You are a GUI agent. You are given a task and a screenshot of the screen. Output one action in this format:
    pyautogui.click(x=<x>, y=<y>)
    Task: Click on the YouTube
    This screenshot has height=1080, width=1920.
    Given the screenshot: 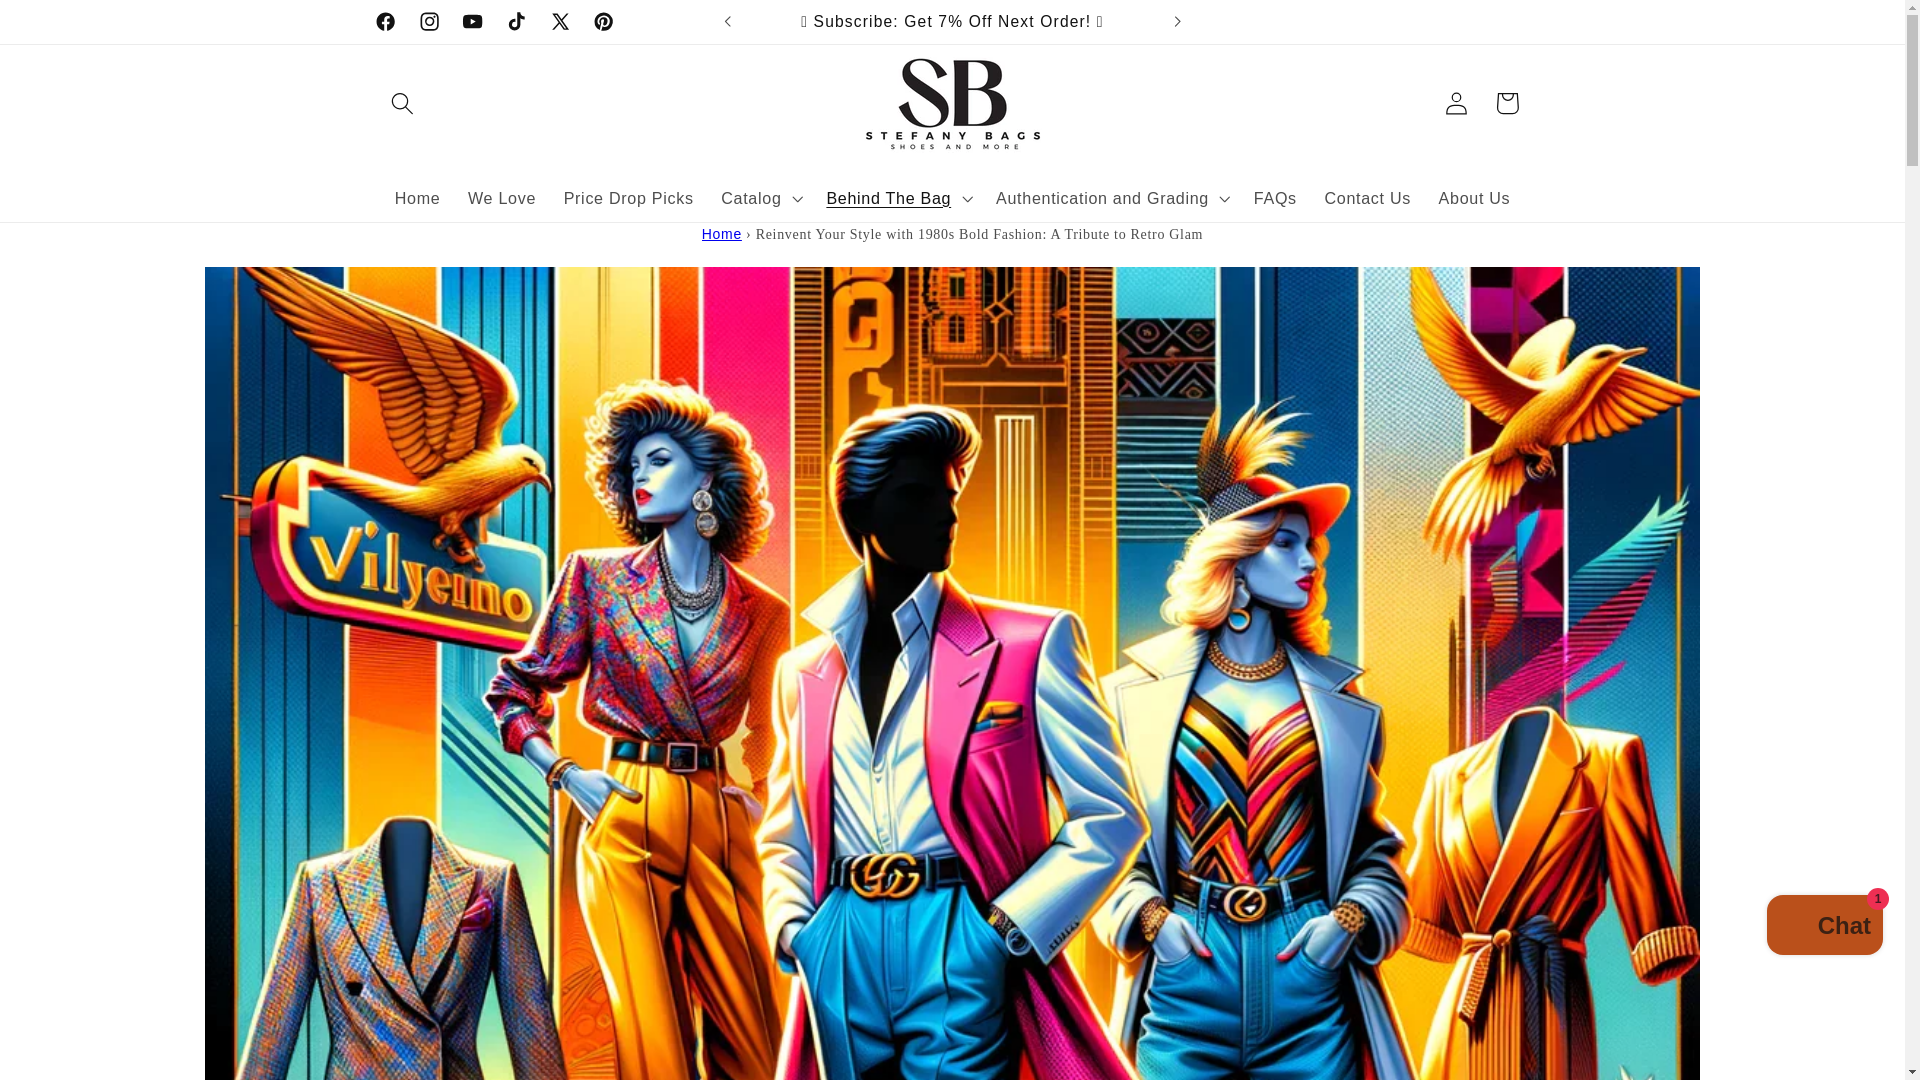 What is the action you would take?
    pyautogui.click(x=473, y=22)
    